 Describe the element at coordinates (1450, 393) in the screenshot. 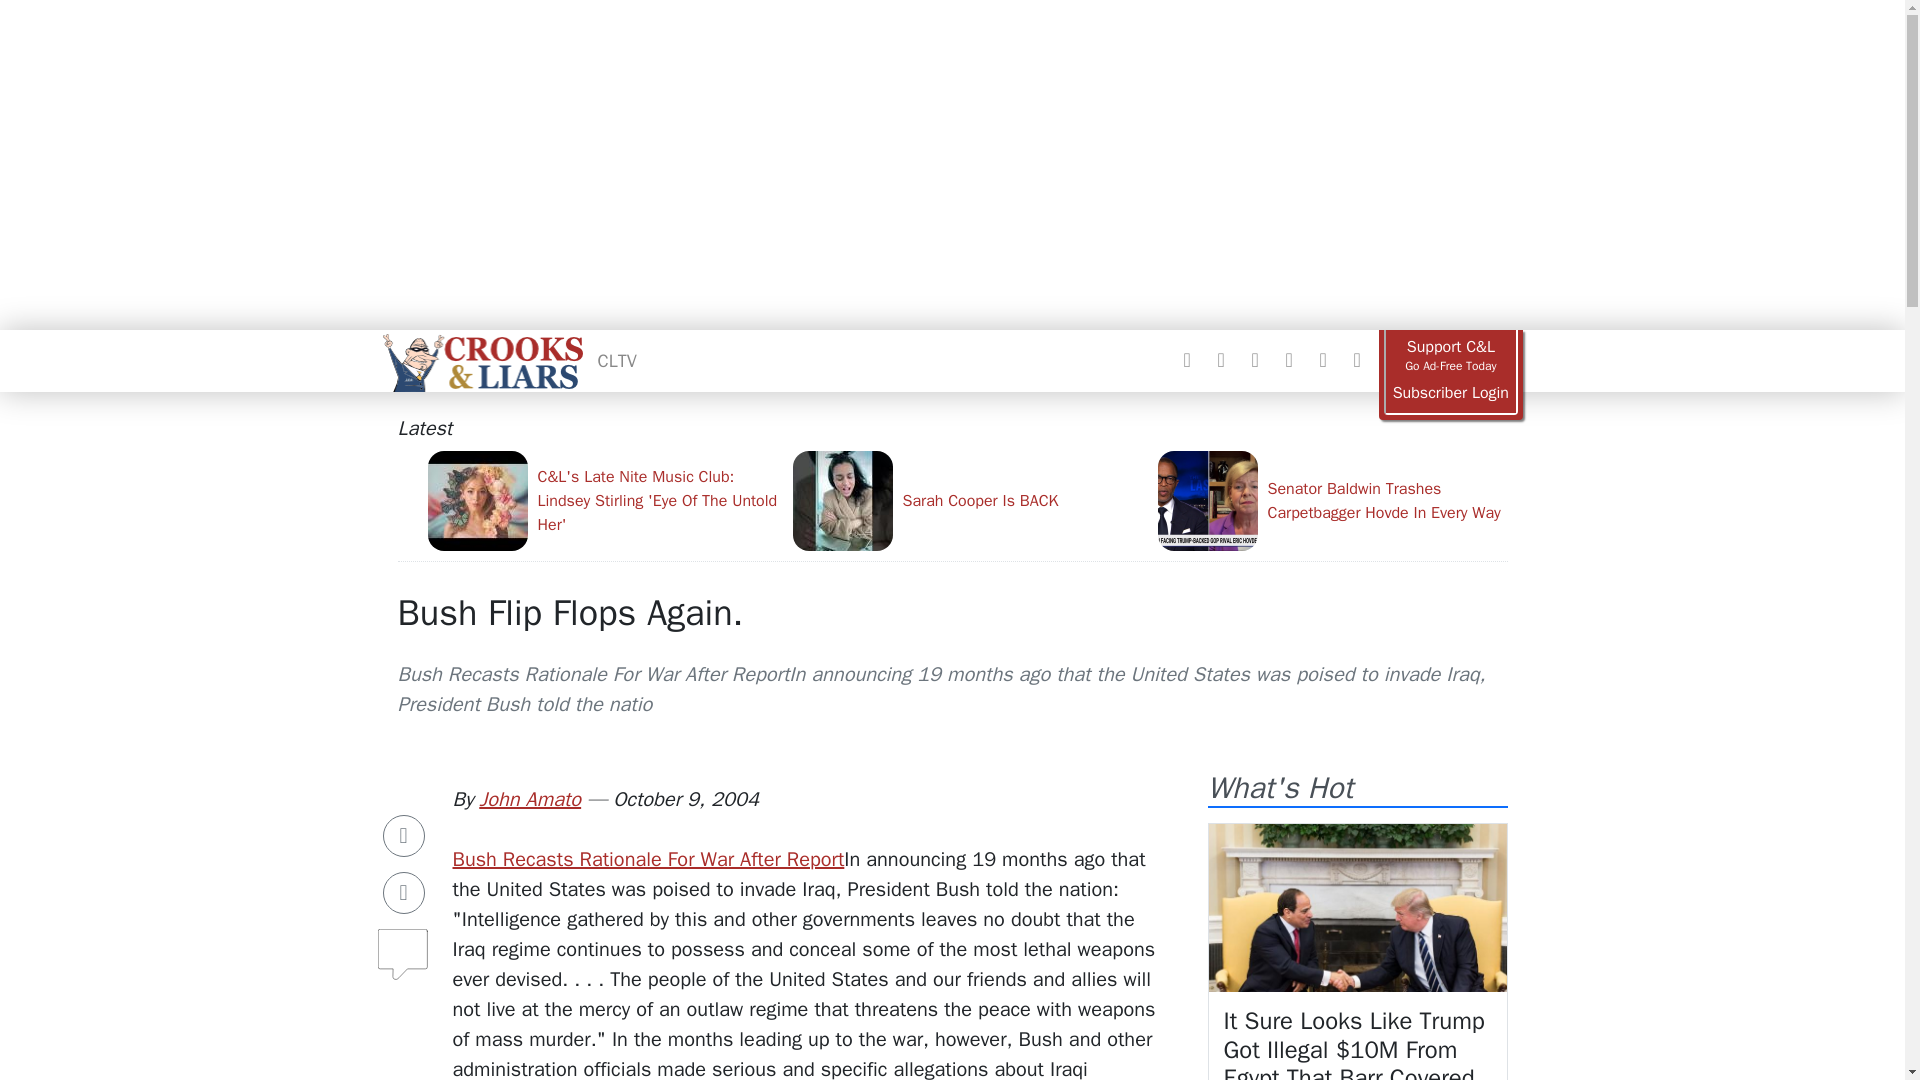

I see `Subscriber Login` at that location.